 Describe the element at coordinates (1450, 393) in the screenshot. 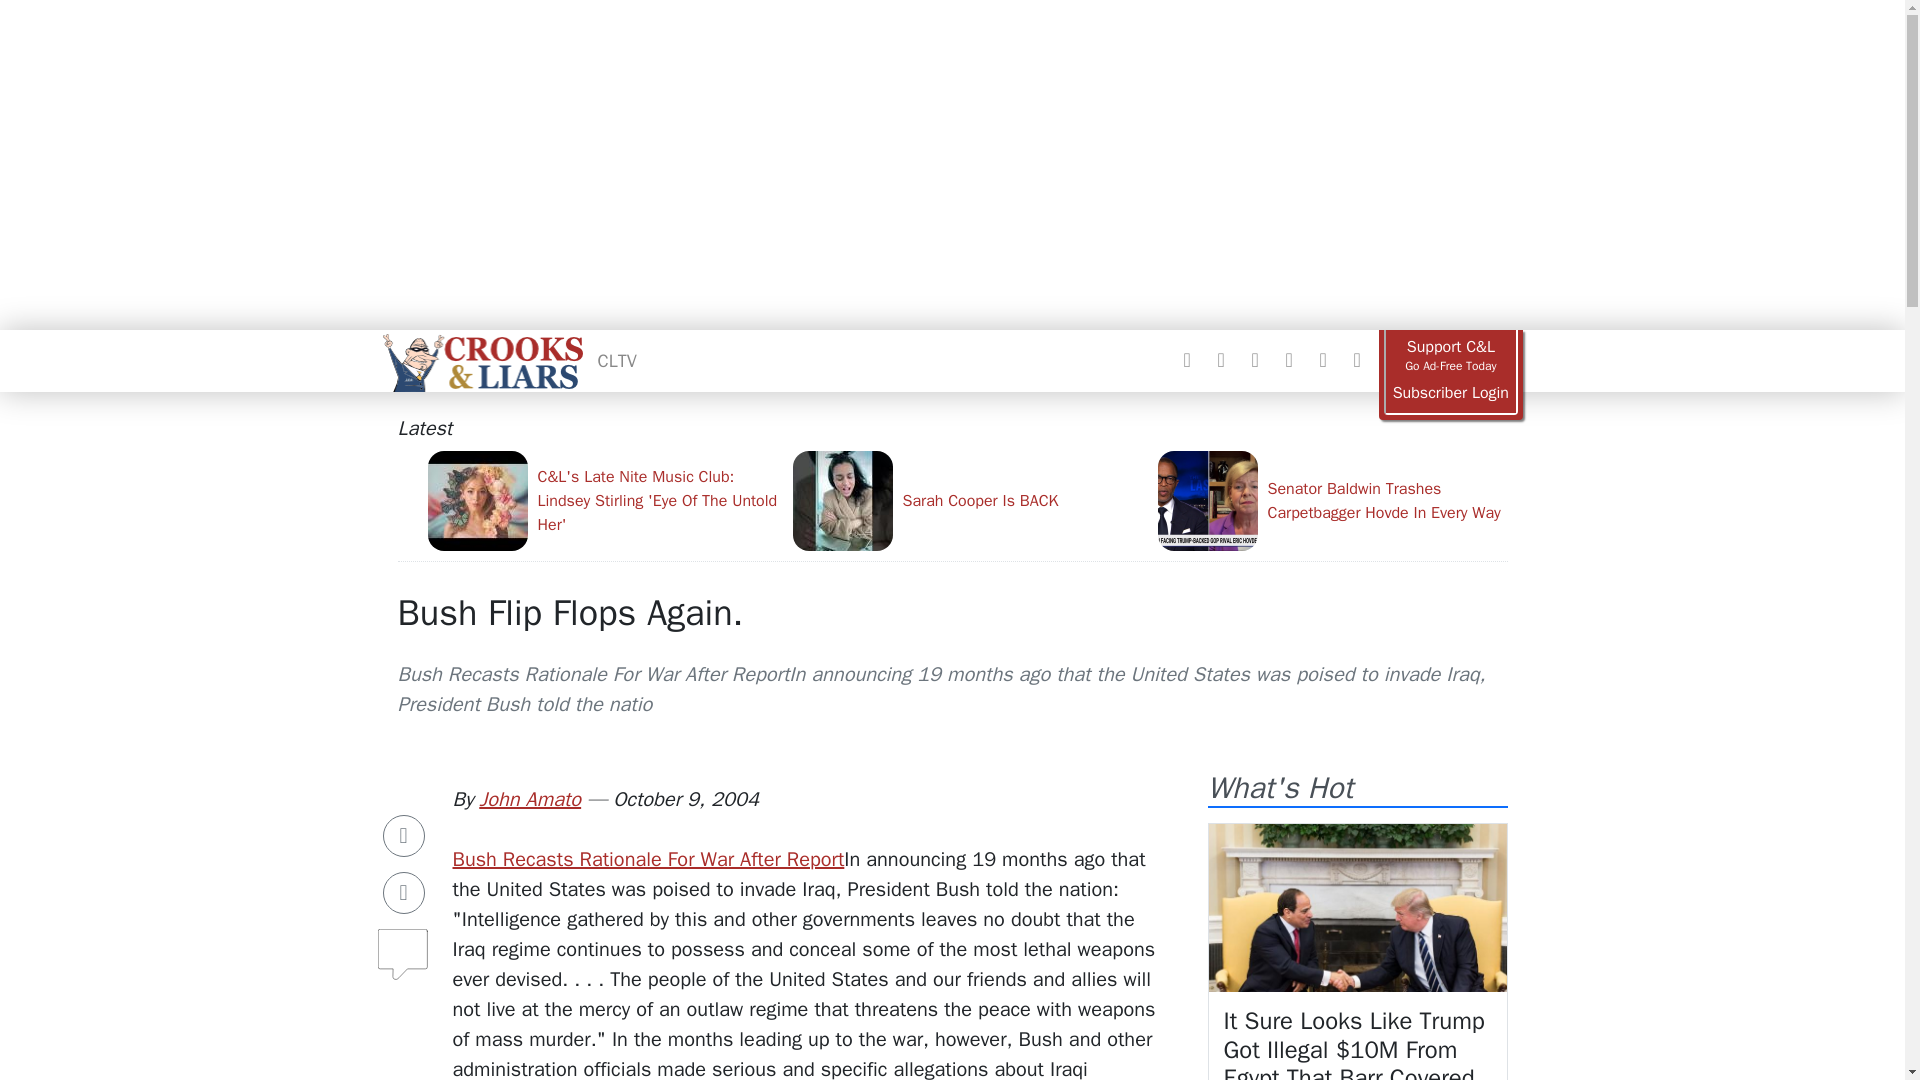

I see `Subscriber Login` at that location.